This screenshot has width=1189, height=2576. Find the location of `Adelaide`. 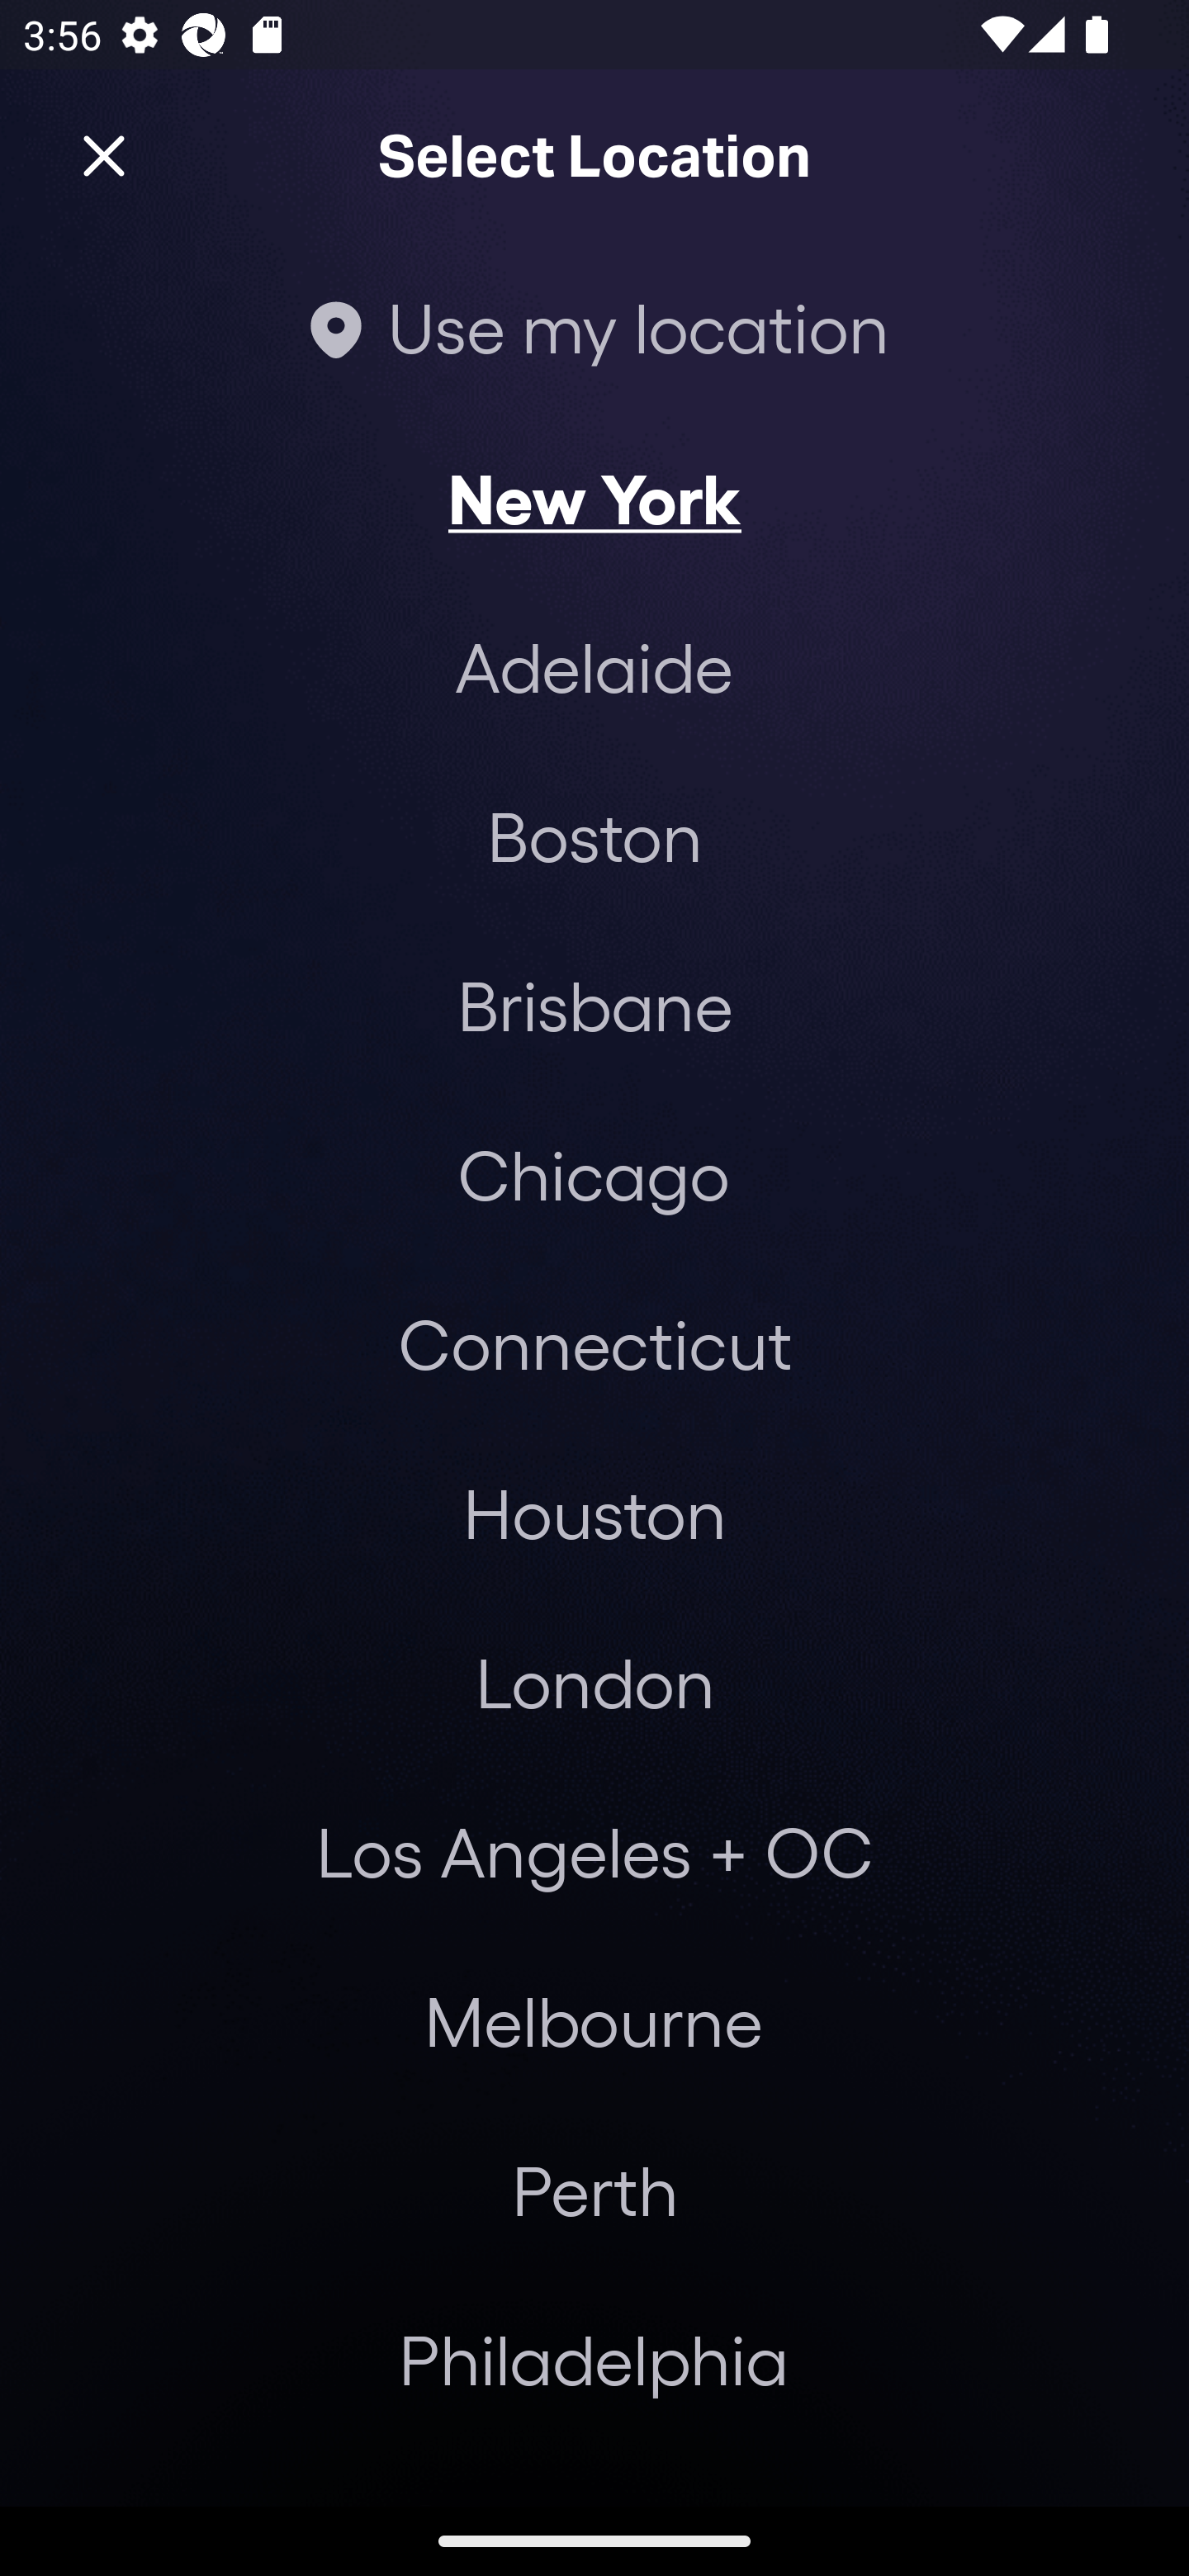

Adelaide is located at coordinates (594, 667).